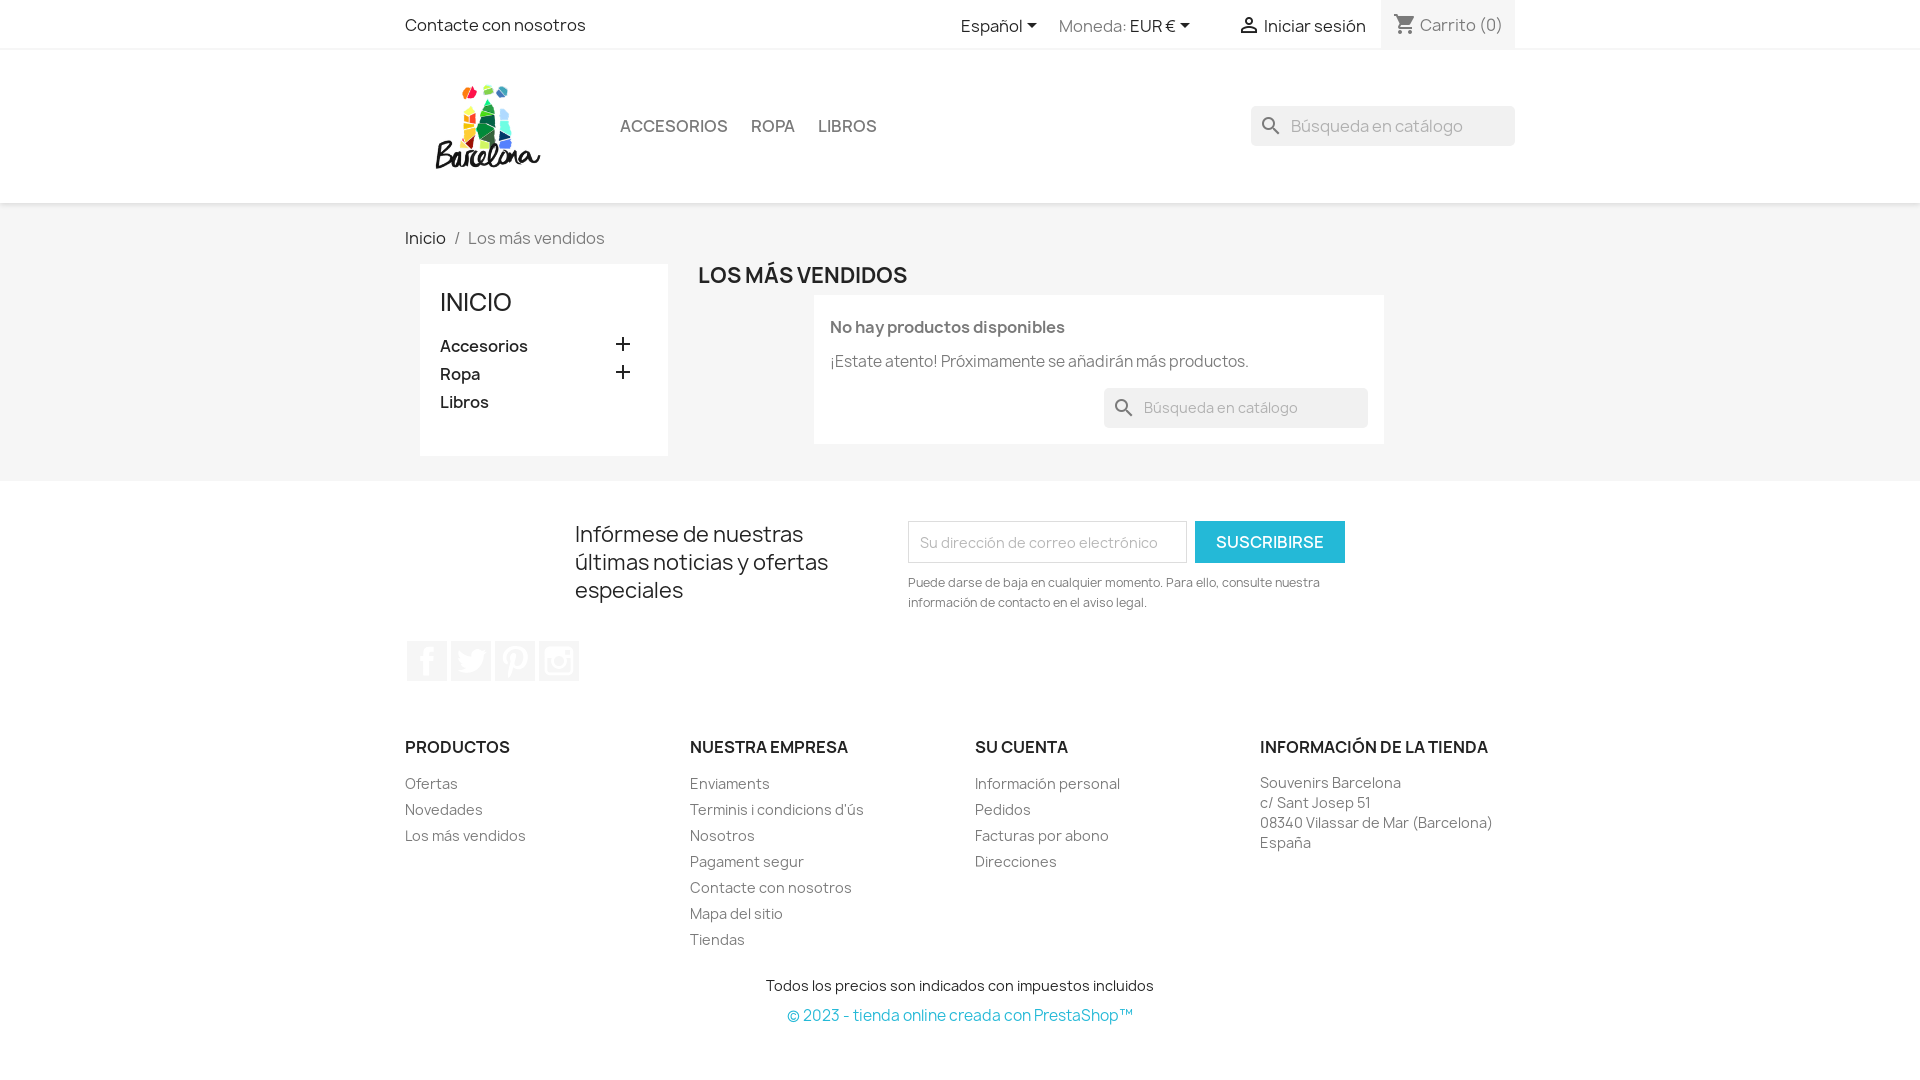  Describe the element at coordinates (1016, 862) in the screenshot. I see `Direcciones` at that location.